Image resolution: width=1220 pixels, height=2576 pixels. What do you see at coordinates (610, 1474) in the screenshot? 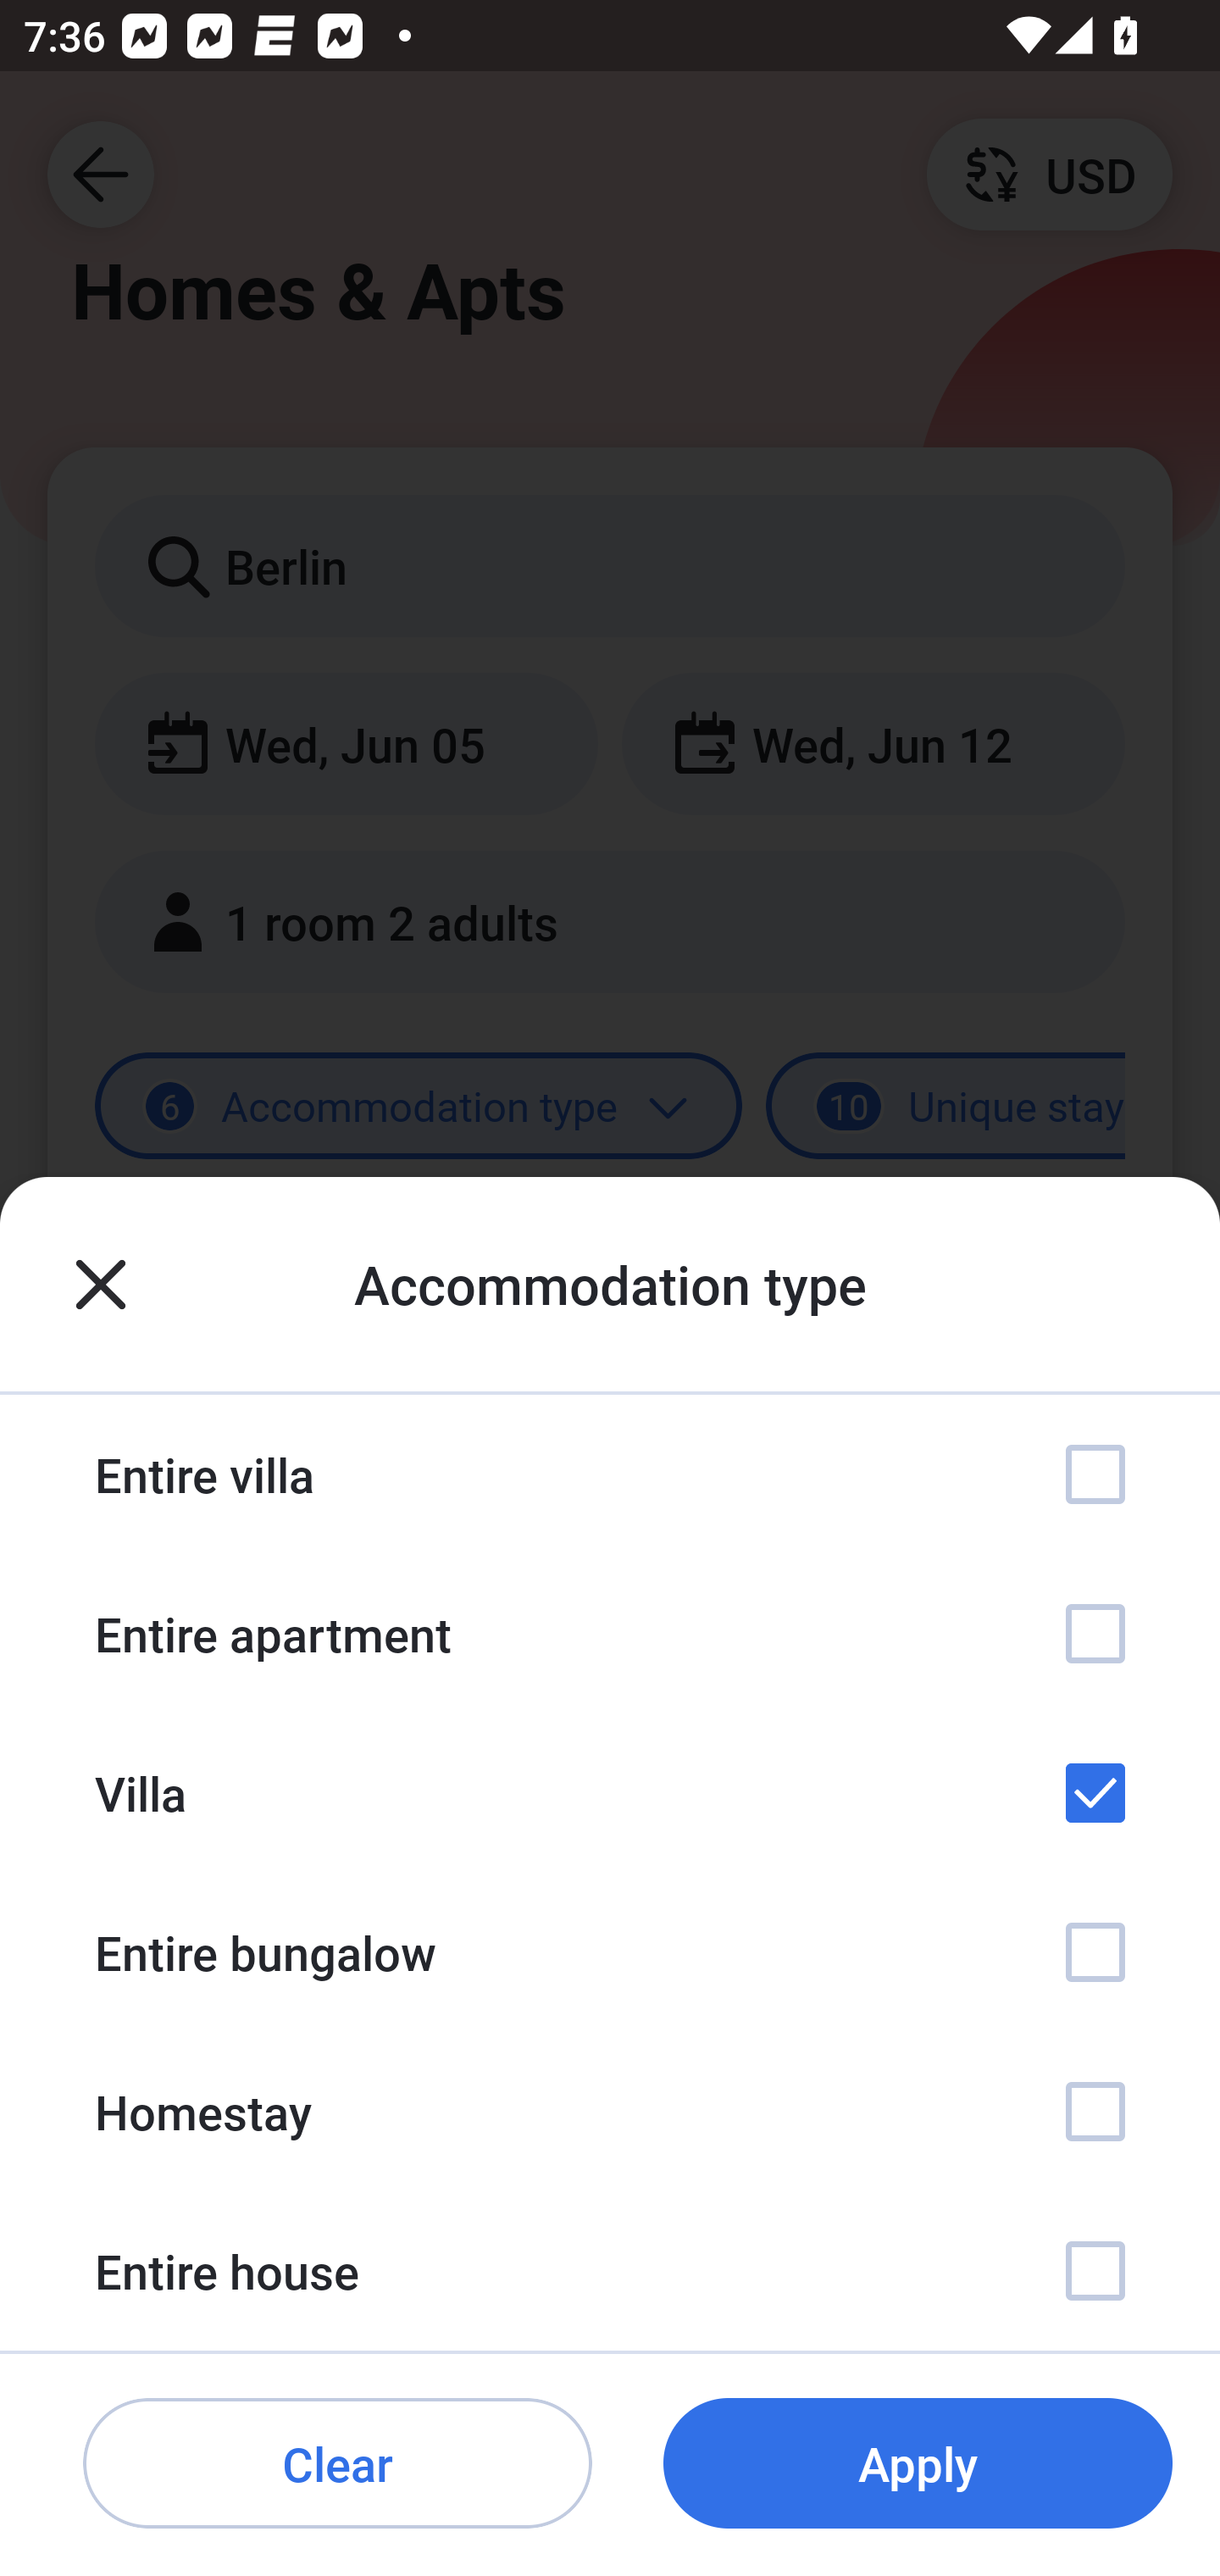
I see `Entire villa` at bounding box center [610, 1474].